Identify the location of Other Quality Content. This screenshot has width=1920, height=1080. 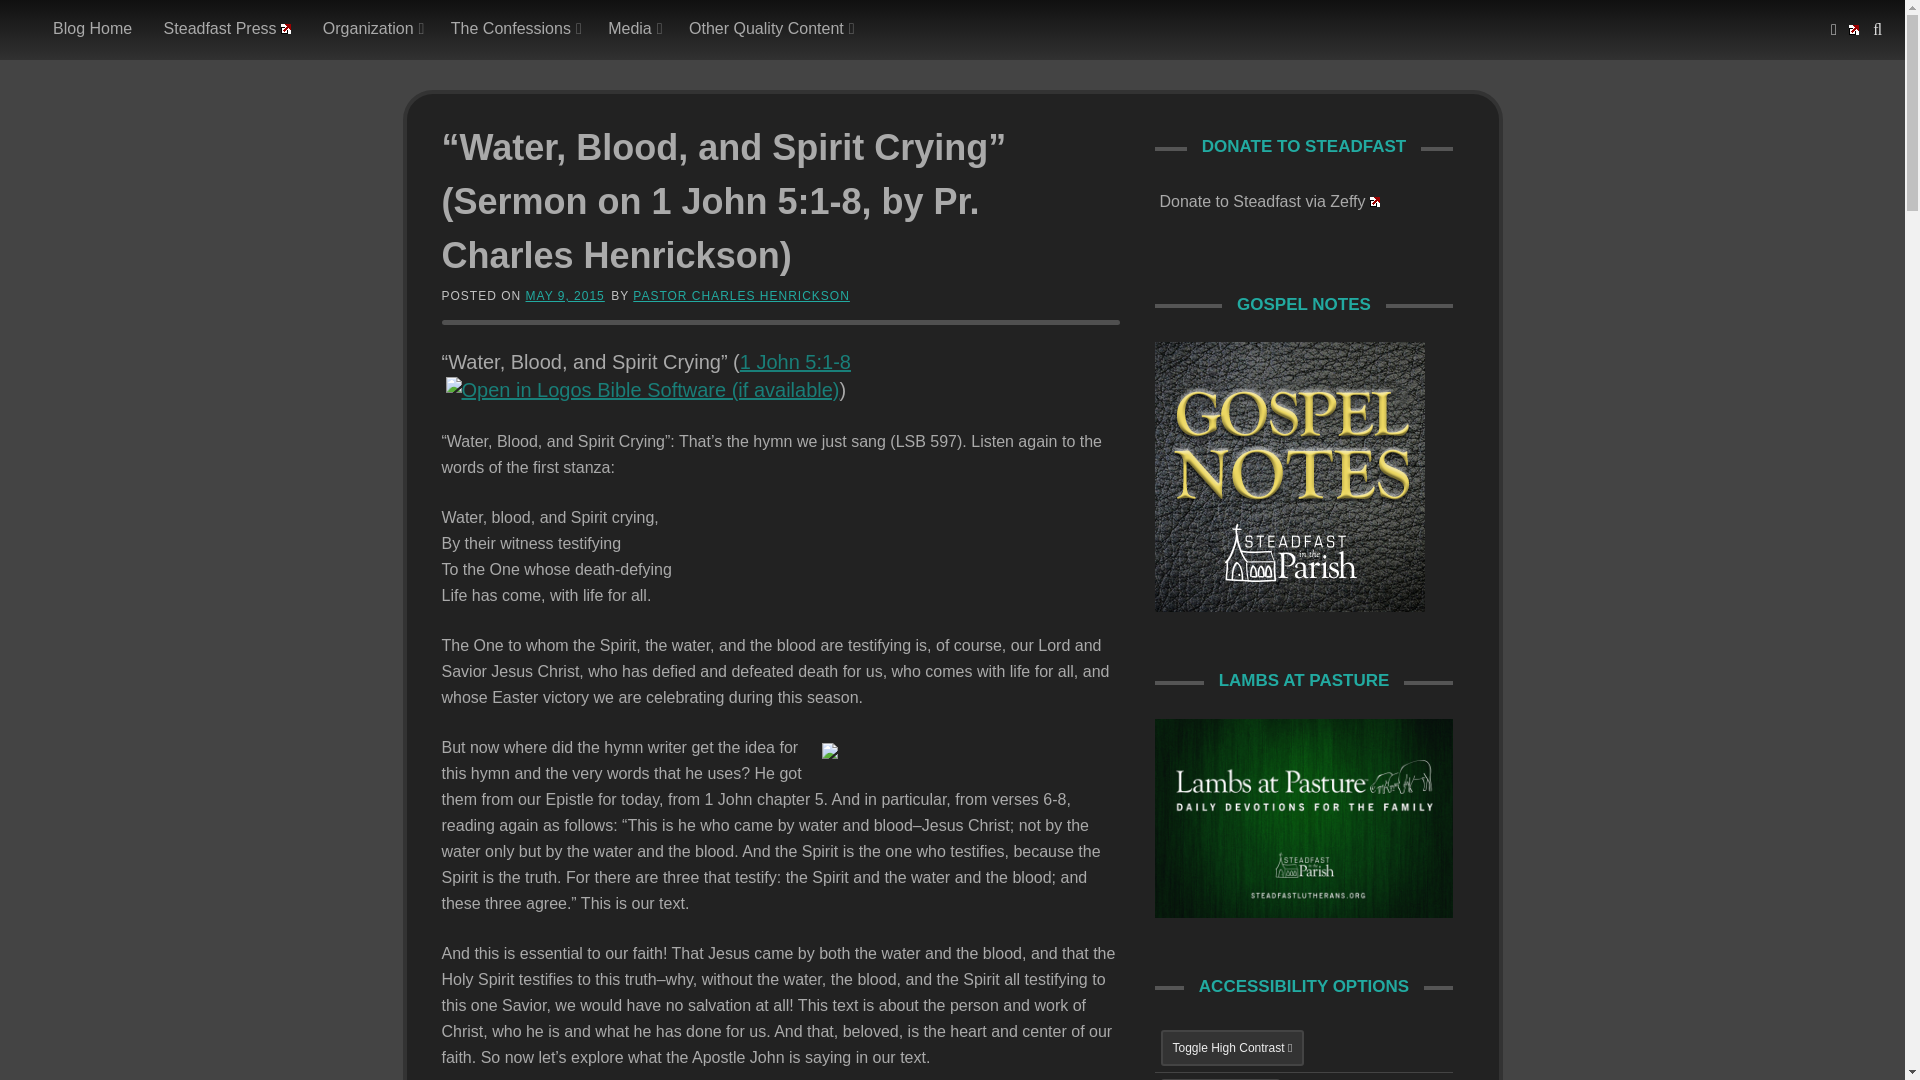
(768, 29).